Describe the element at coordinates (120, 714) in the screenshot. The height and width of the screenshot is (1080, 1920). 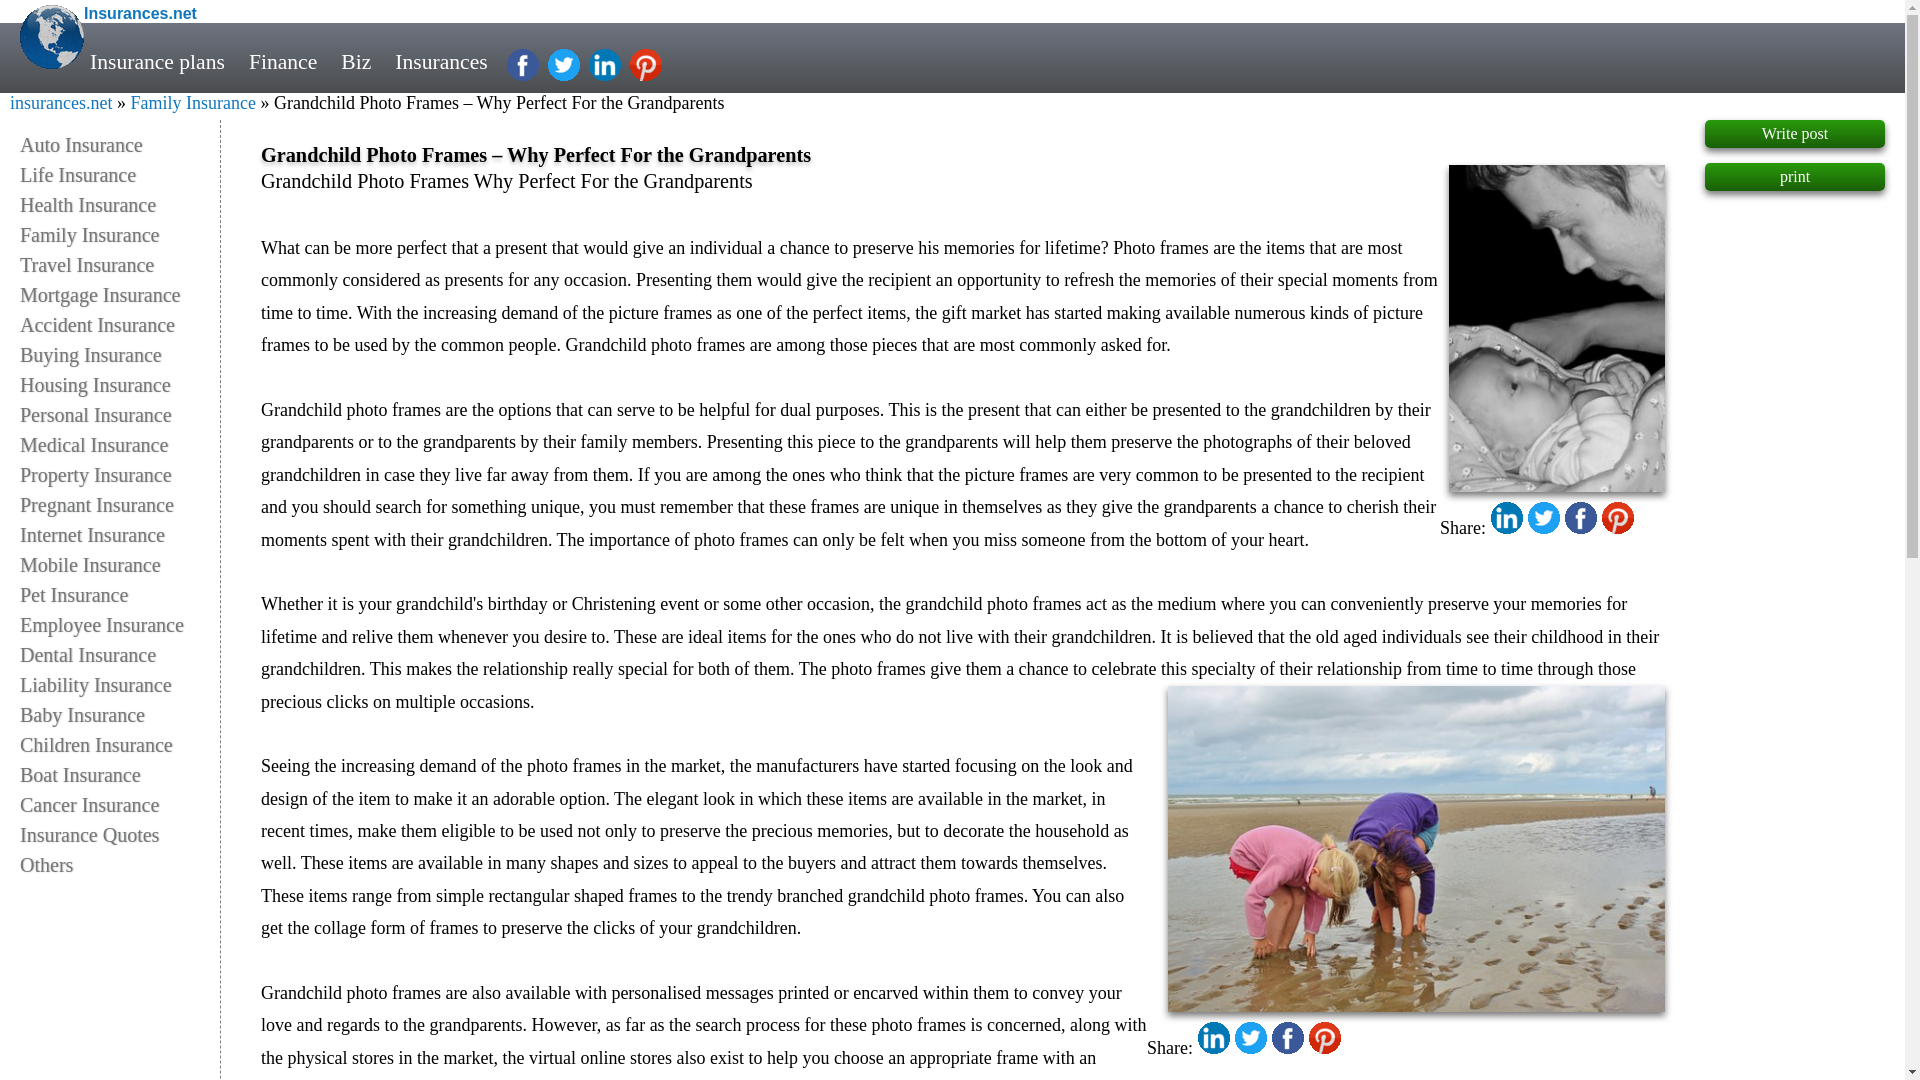
I see `Baby Insurance` at that location.